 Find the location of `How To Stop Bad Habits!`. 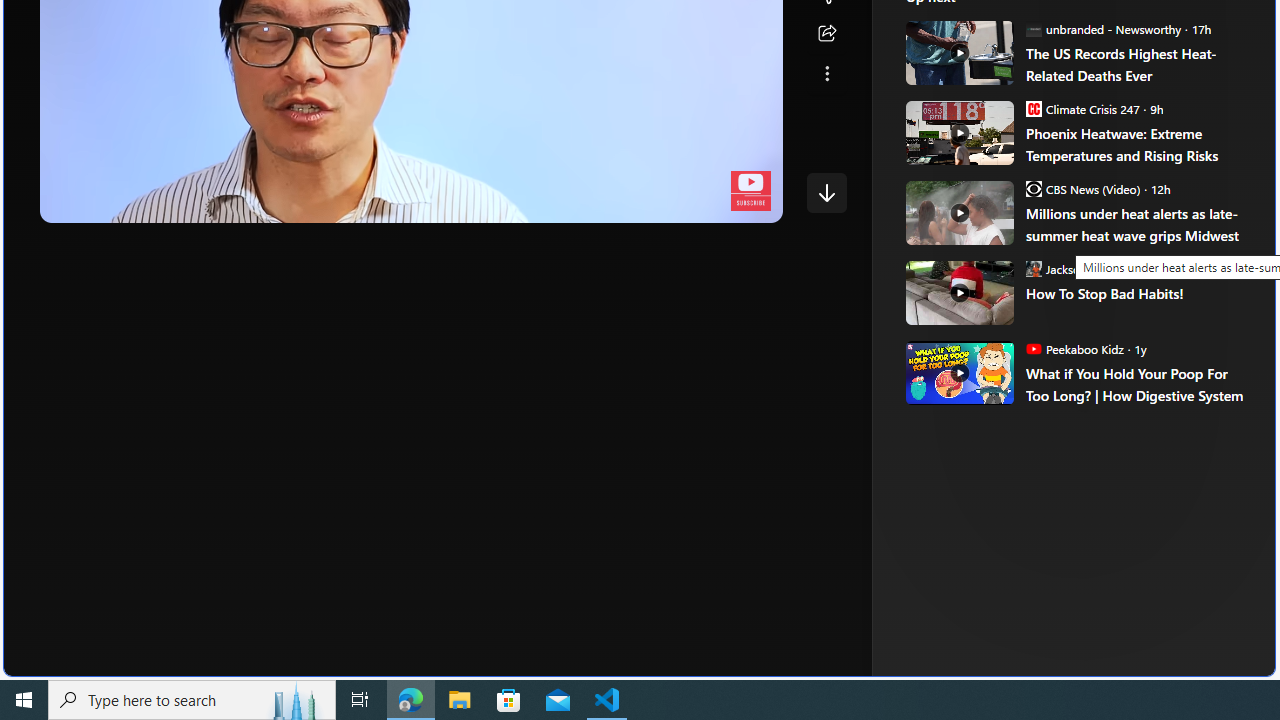

How To Stop Bad Habits! is located at coordinates (1136, 294).